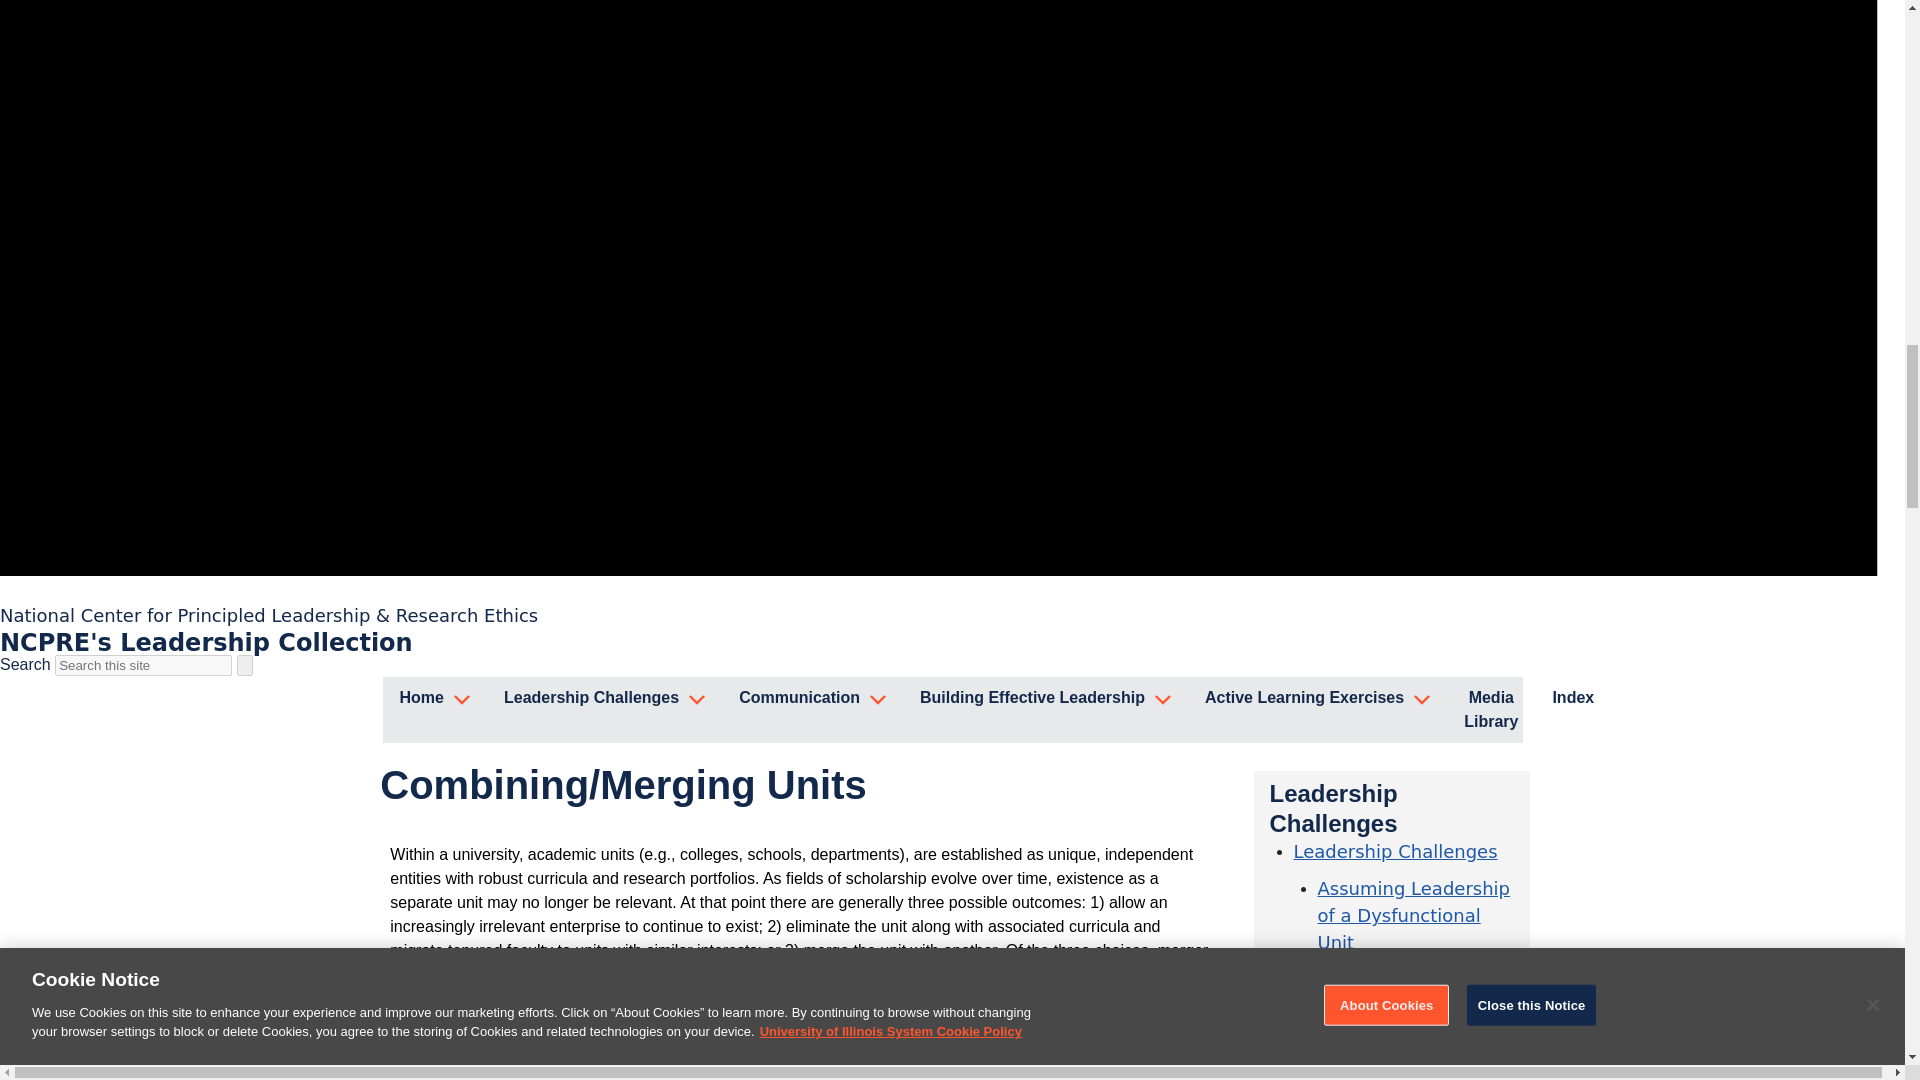 The image size is (1920, 1080). Describe the element at coordinates (434, 700) in the screenshot. I see `Home` at that location.